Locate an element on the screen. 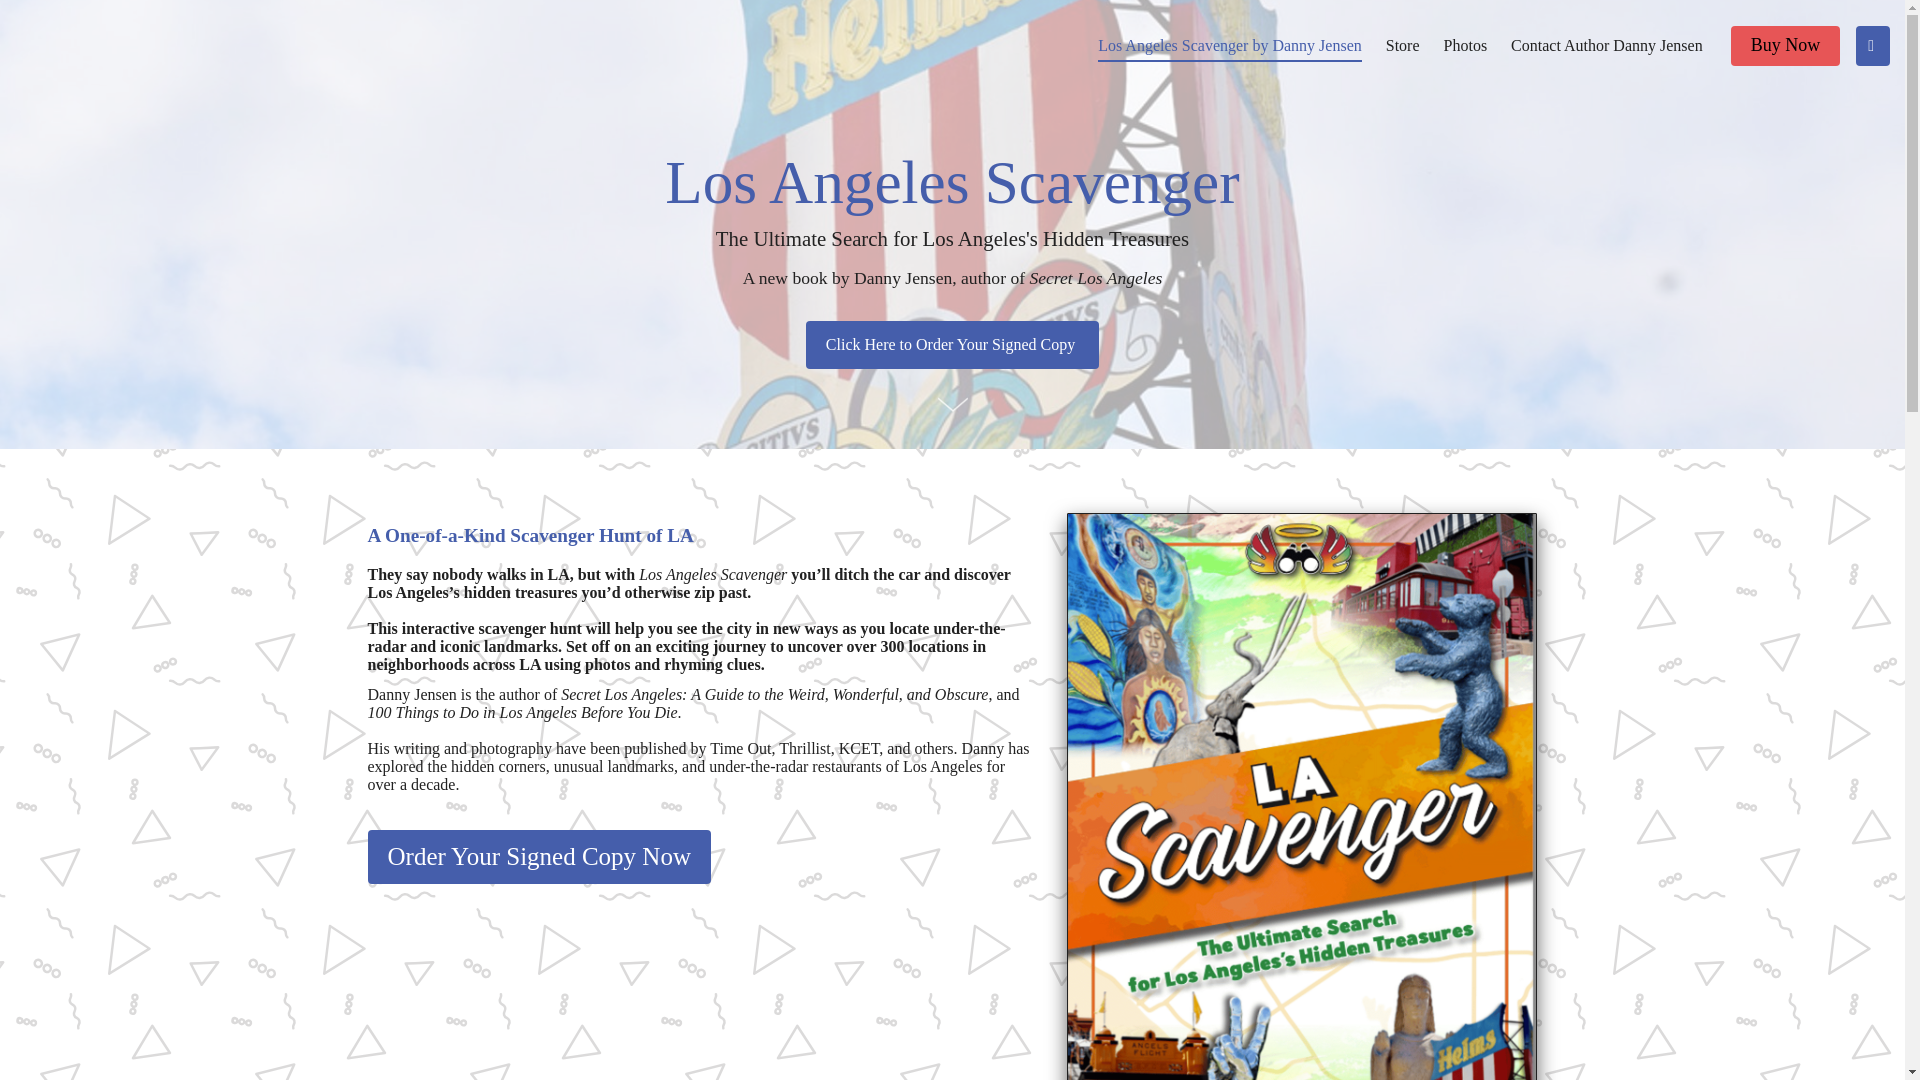 This screenshot has height=1080, width=1920. Photos is located at coordinates (1466, 44).